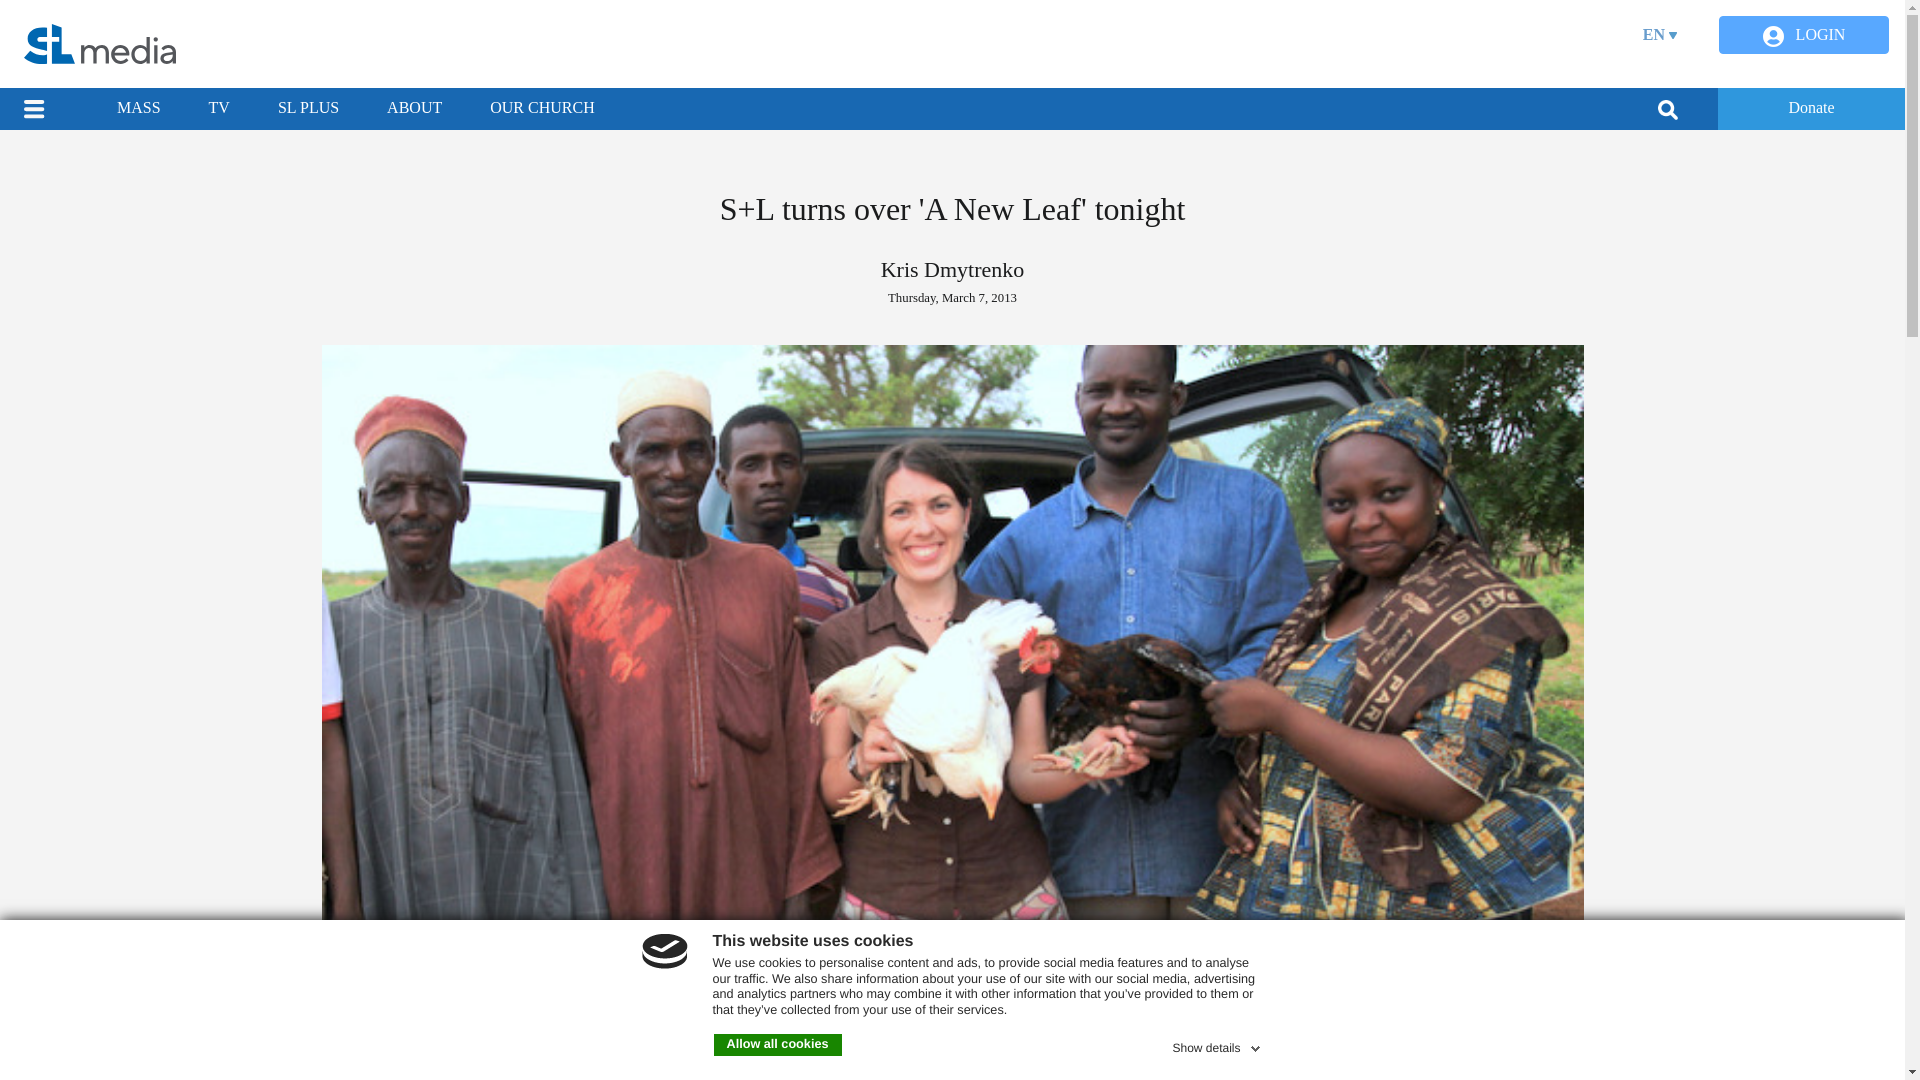 The image size is (1920, 1080). What do you see at coordinates (778, 1044) in the screenshot?
I see `Allow all cookies` at bounding box center [778, 1044].